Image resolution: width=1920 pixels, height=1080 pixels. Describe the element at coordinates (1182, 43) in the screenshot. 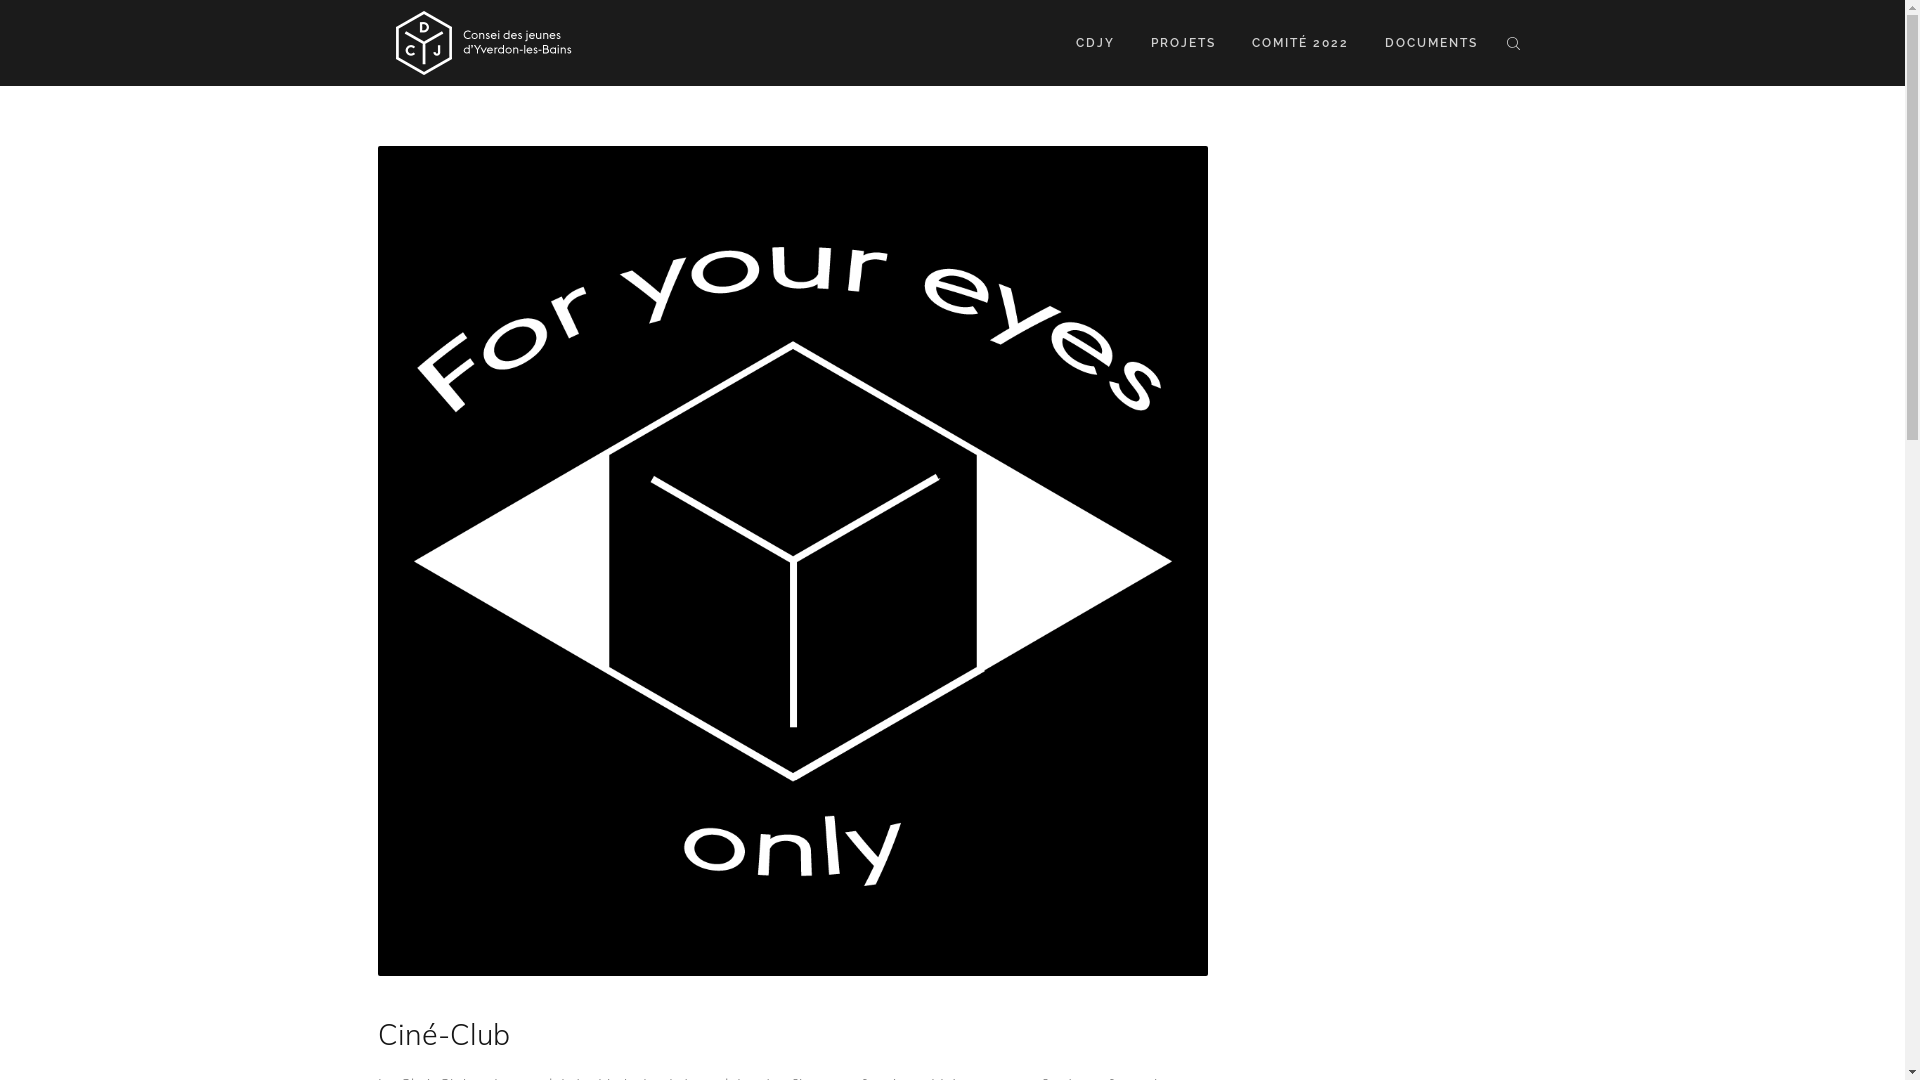

I see `PROJETS` at that location.